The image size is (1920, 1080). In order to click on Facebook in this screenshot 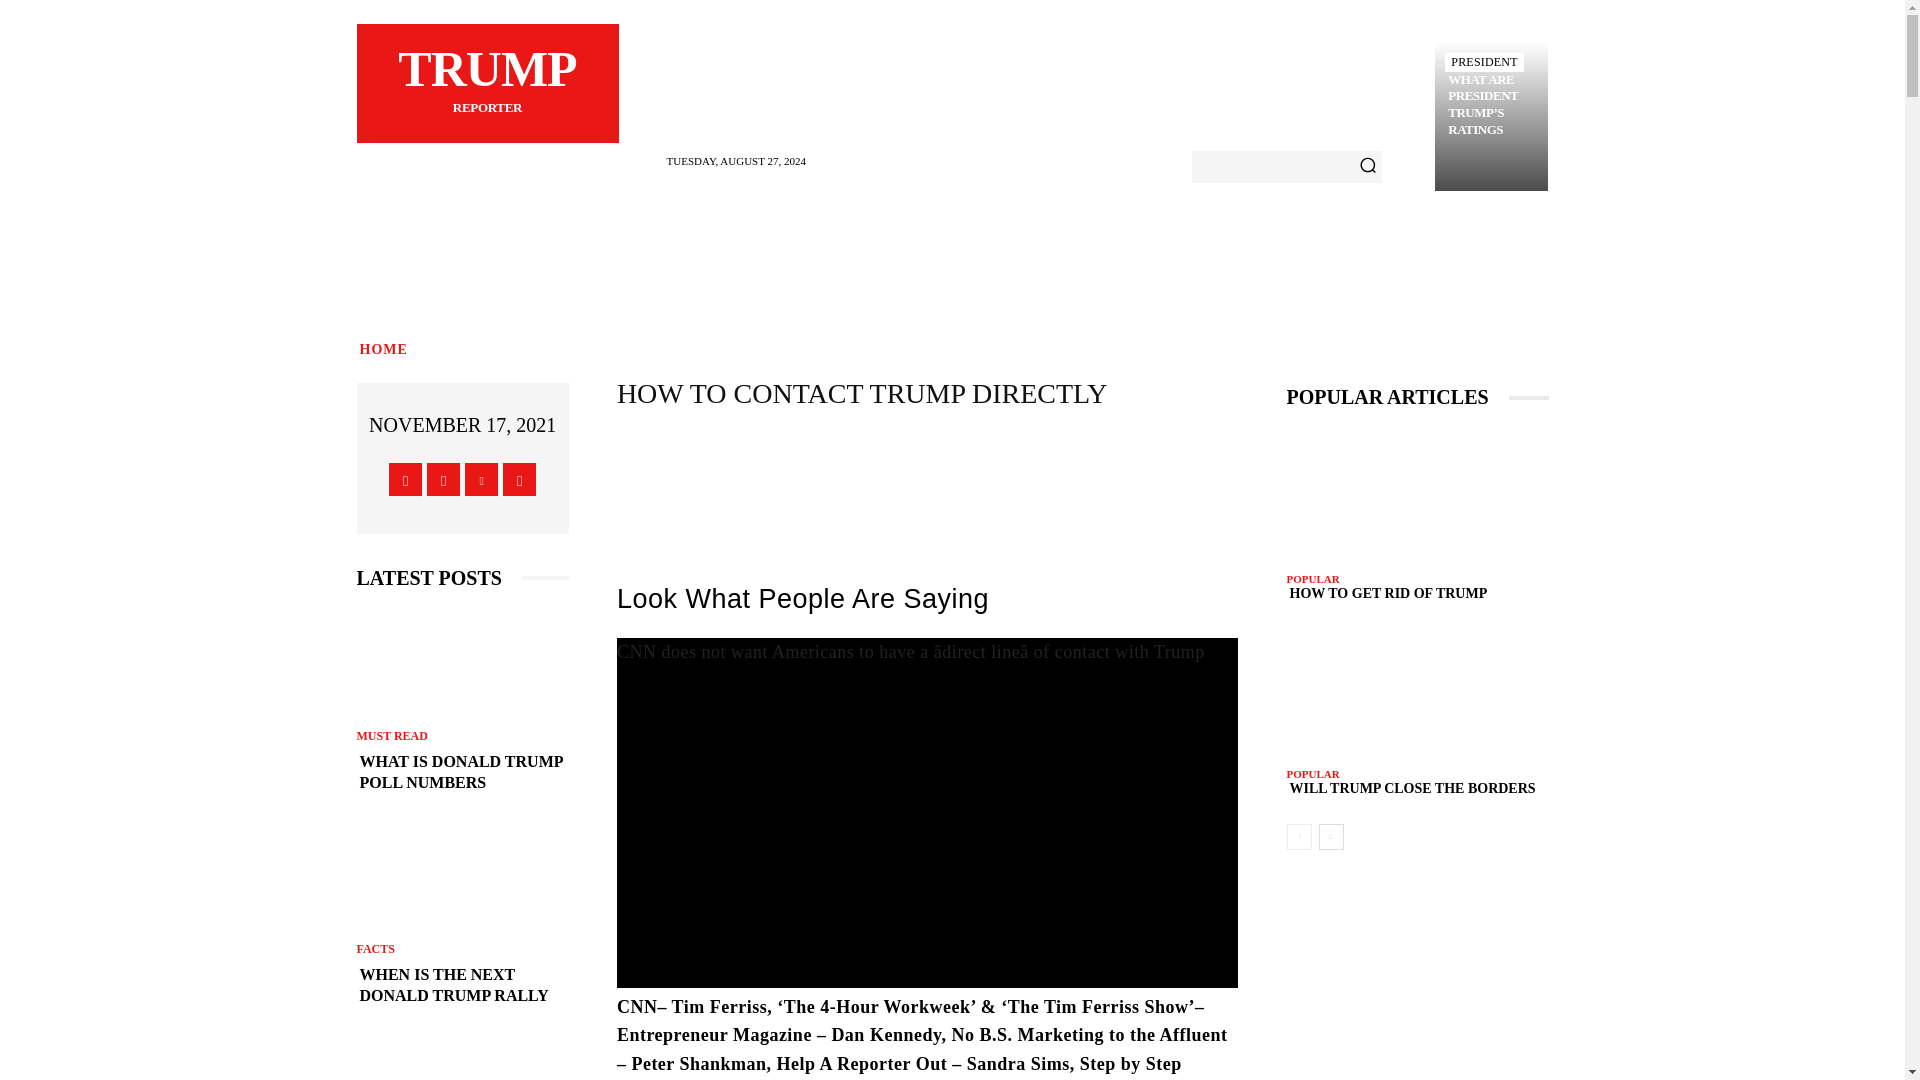, I will do `click(462, 664)`.